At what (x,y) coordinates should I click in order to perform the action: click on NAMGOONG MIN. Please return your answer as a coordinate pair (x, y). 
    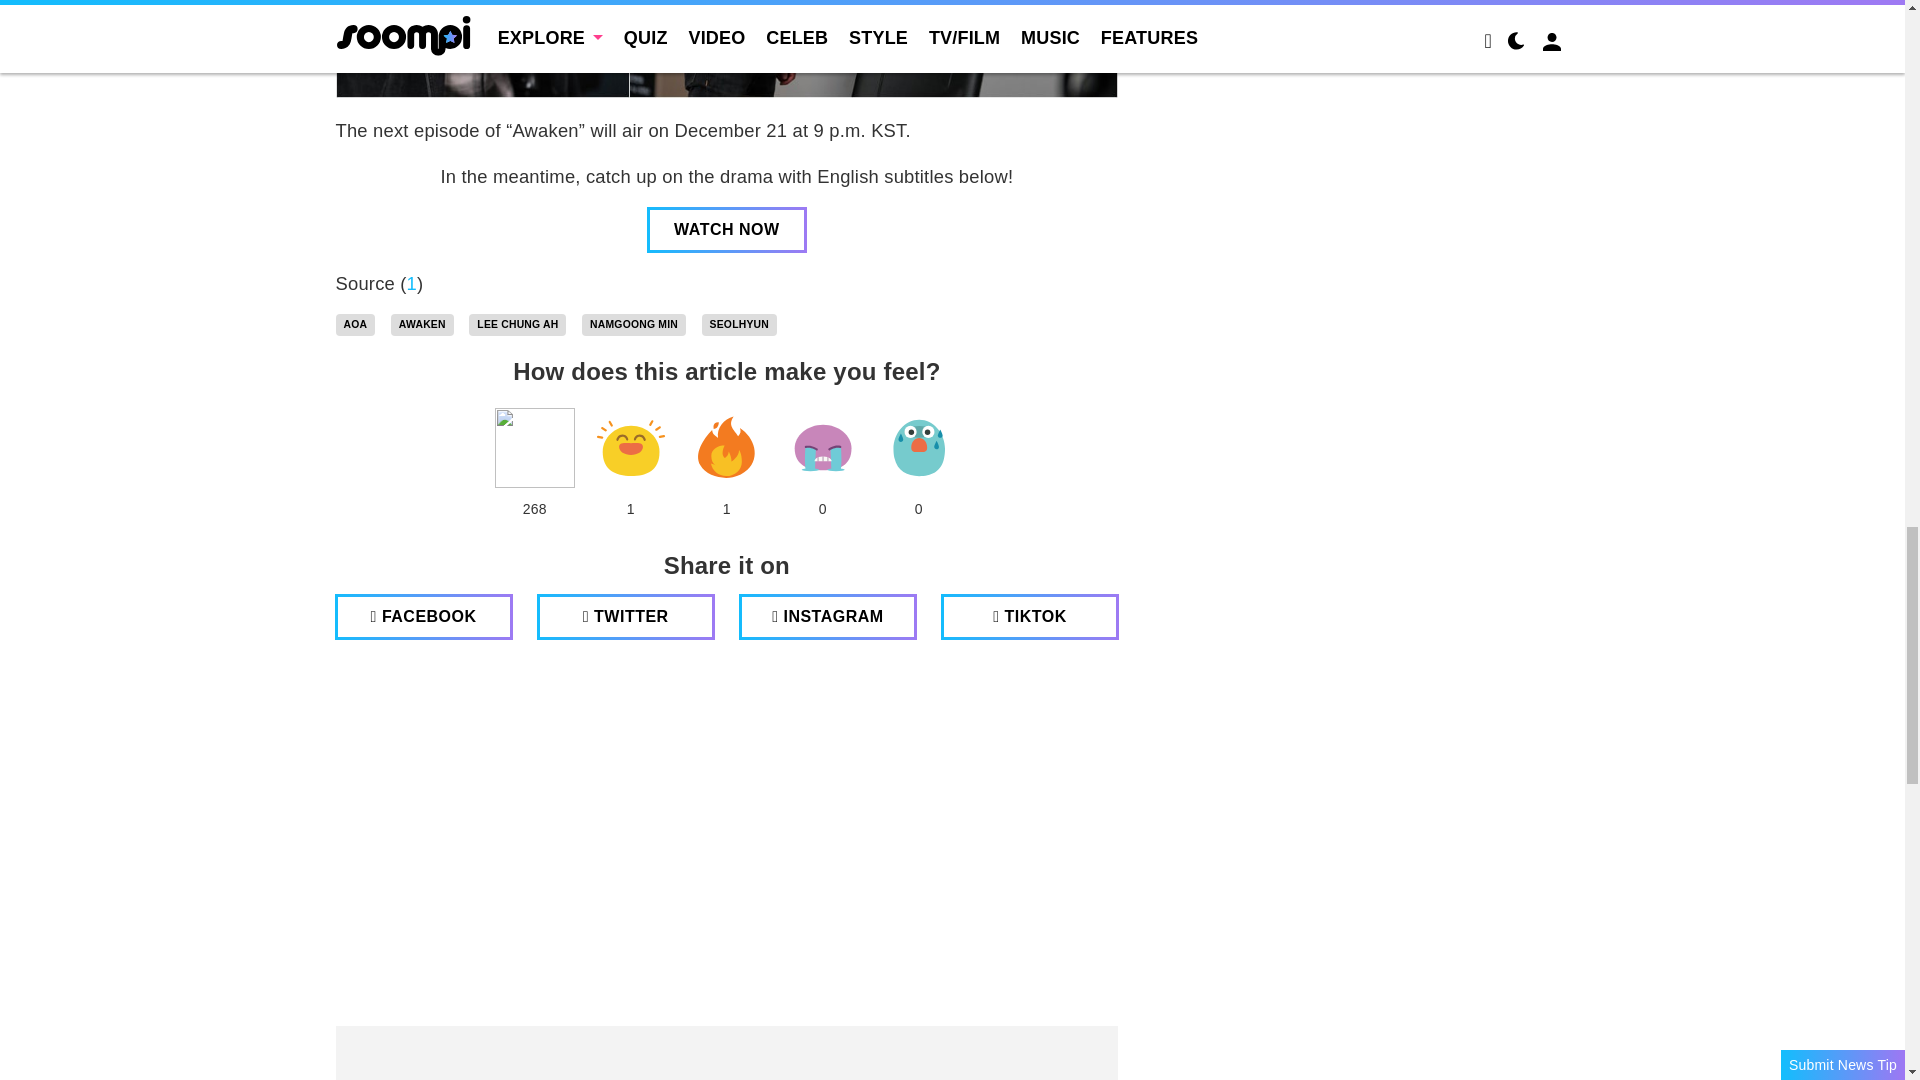
    Looking at the image, I should click on (633, 324).